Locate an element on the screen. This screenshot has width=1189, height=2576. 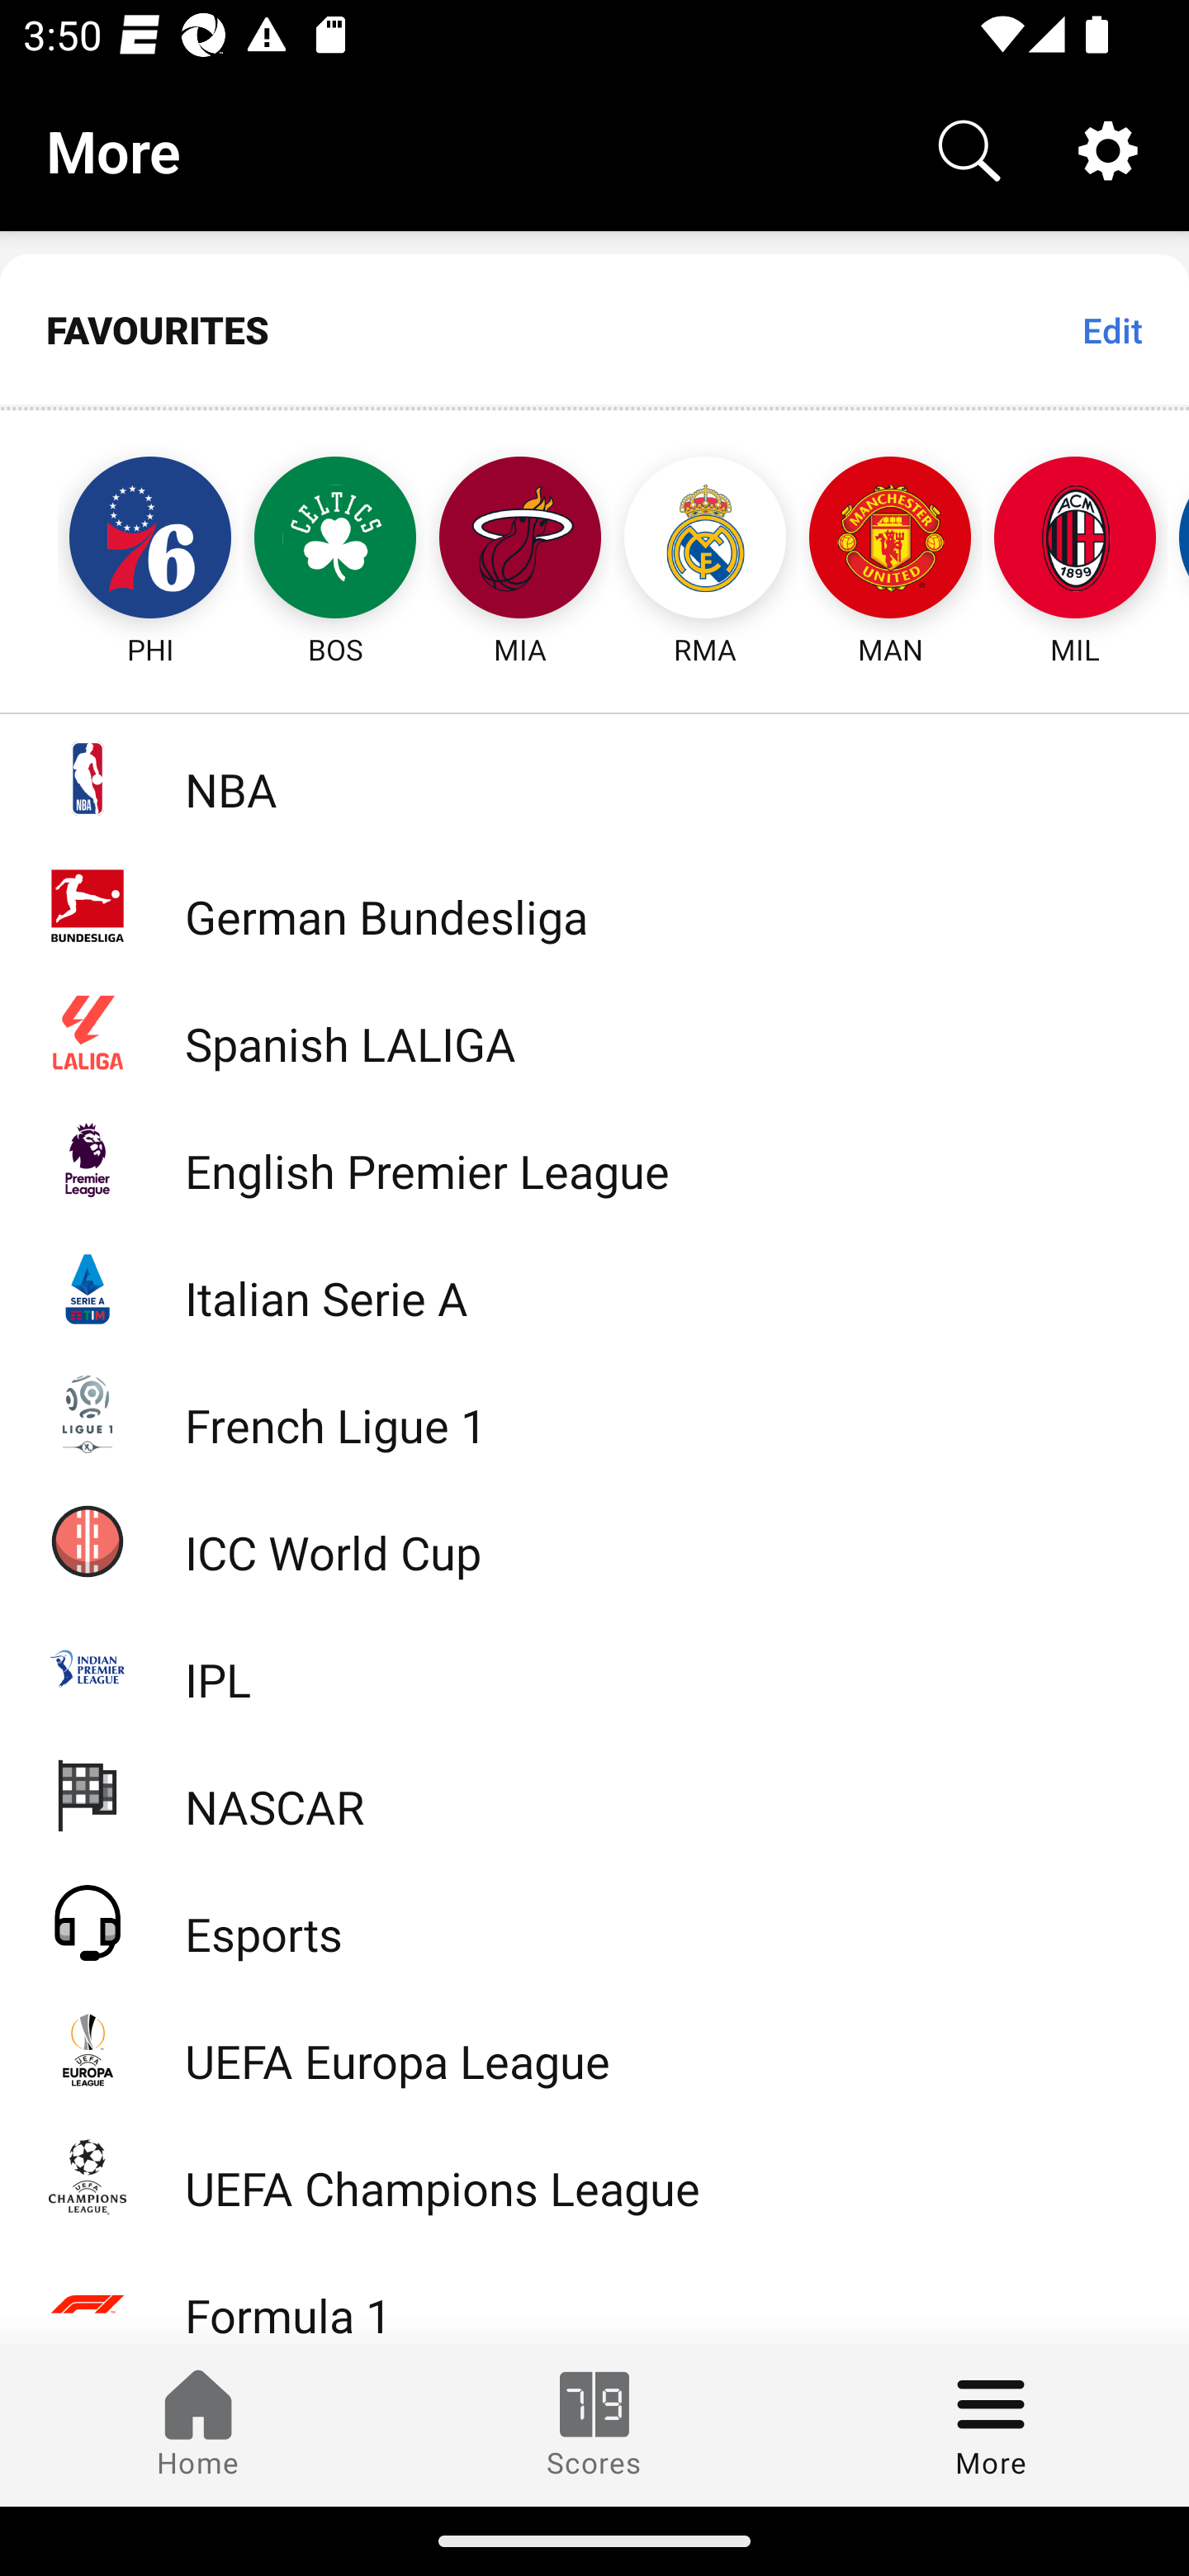
Spanish LALIGA is located at coordinates (594, 1032).